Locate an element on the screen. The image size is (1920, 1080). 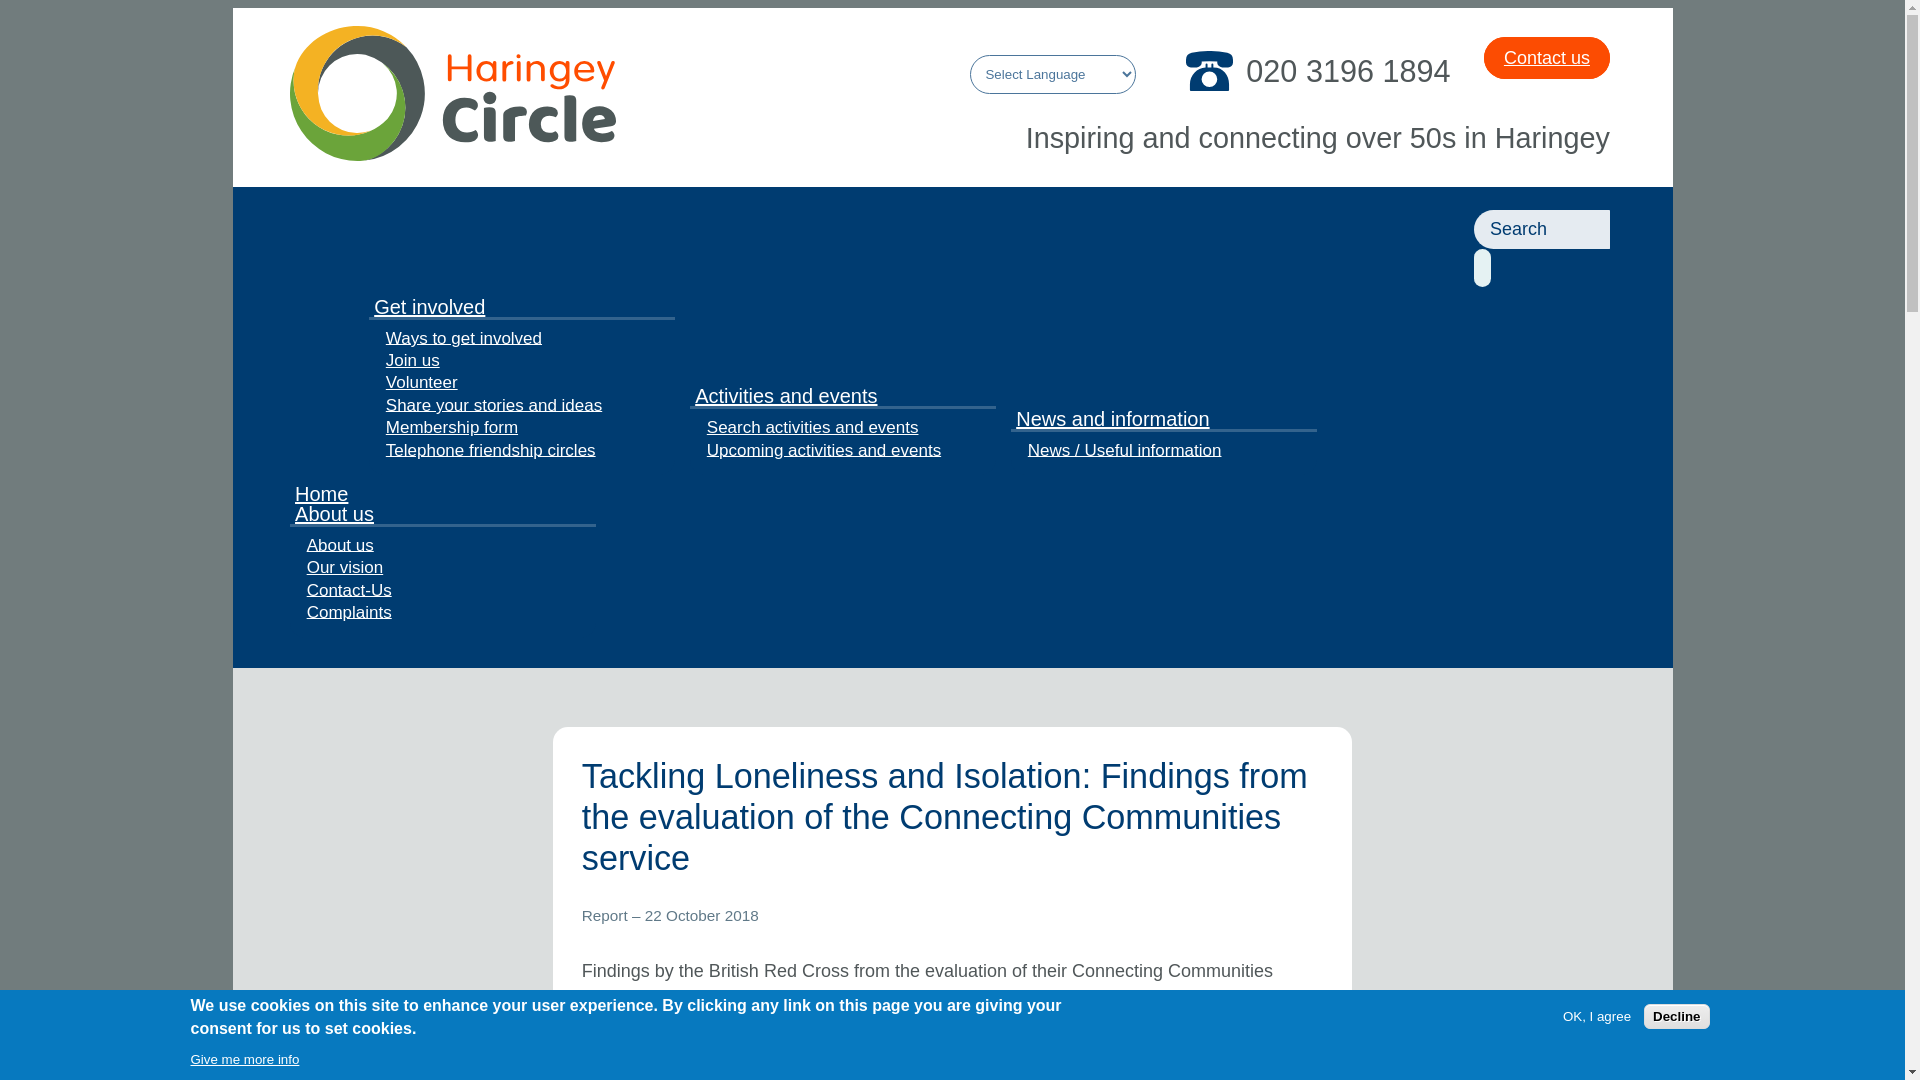
Get involved is located at coordinates (432, 307).